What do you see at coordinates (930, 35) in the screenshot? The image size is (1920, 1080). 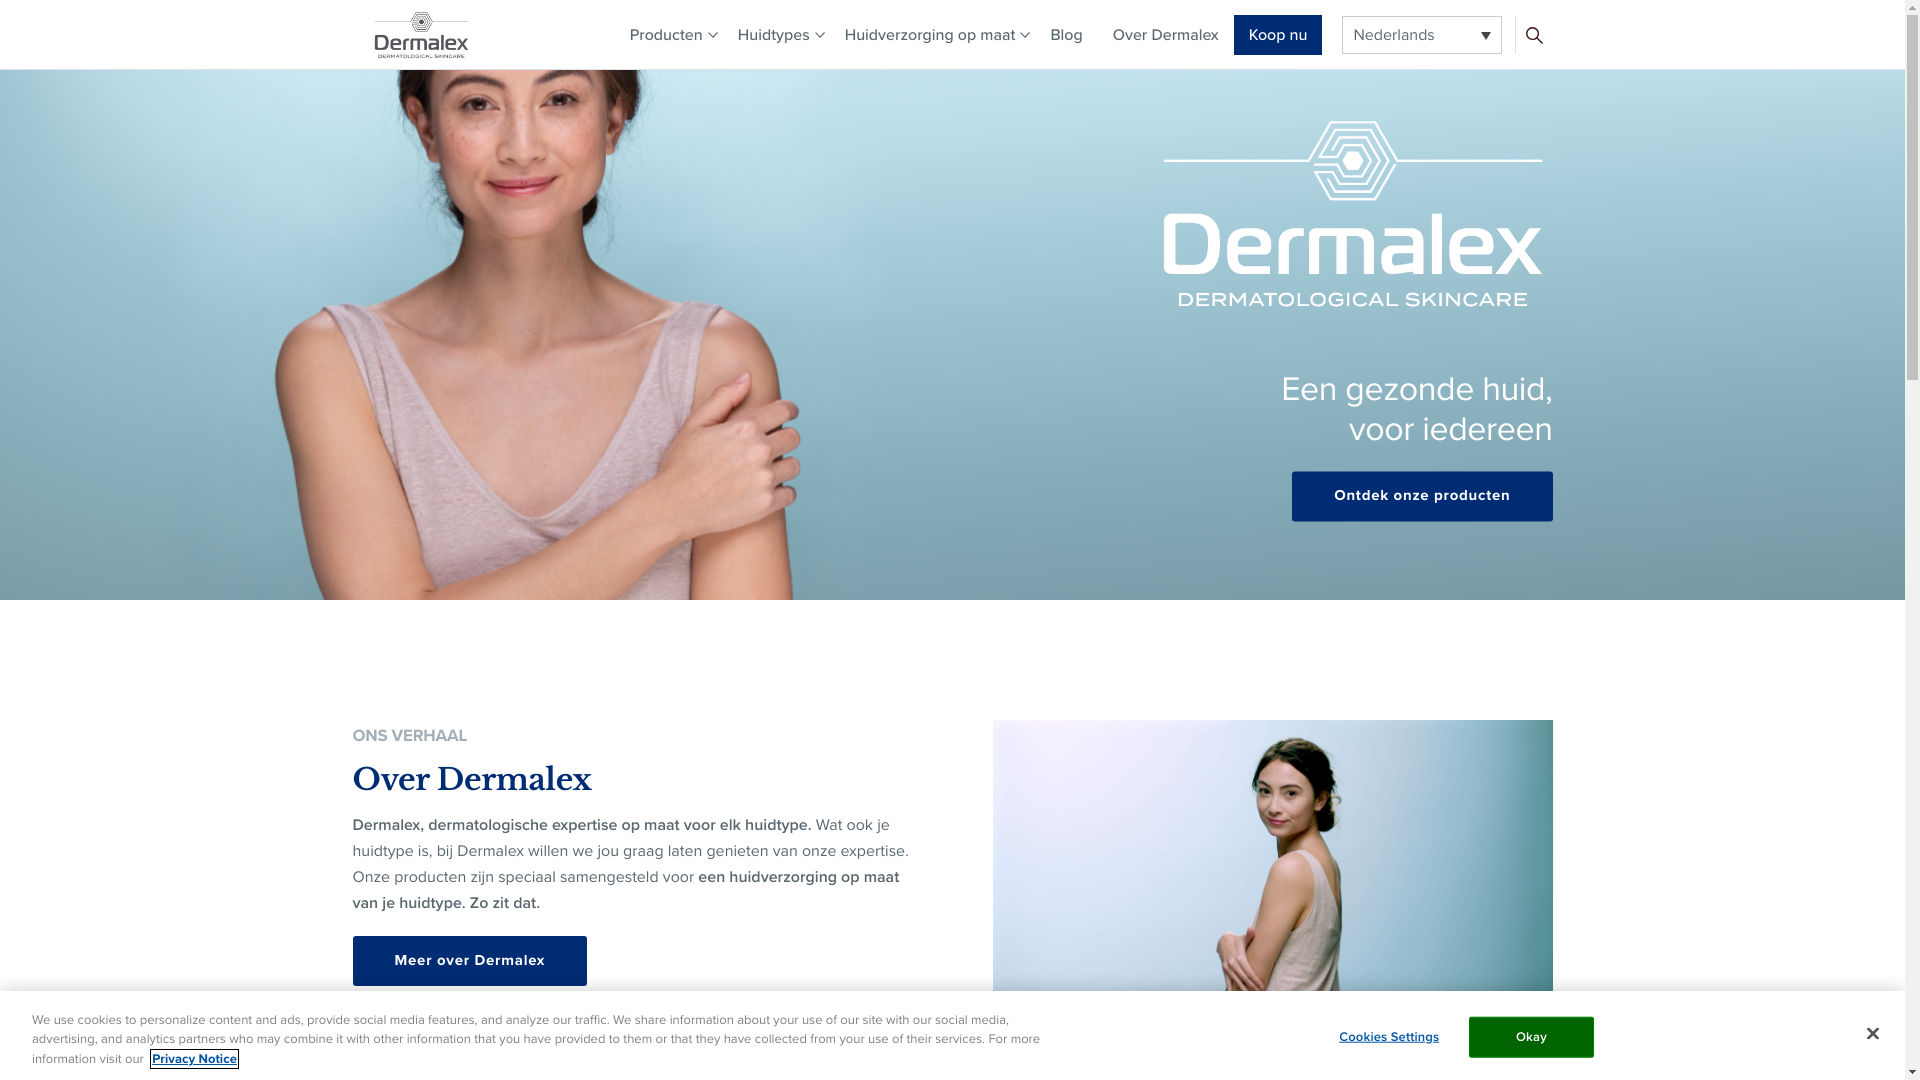 I see `Huidverzorging op maat` at bounding box center [930, 35].